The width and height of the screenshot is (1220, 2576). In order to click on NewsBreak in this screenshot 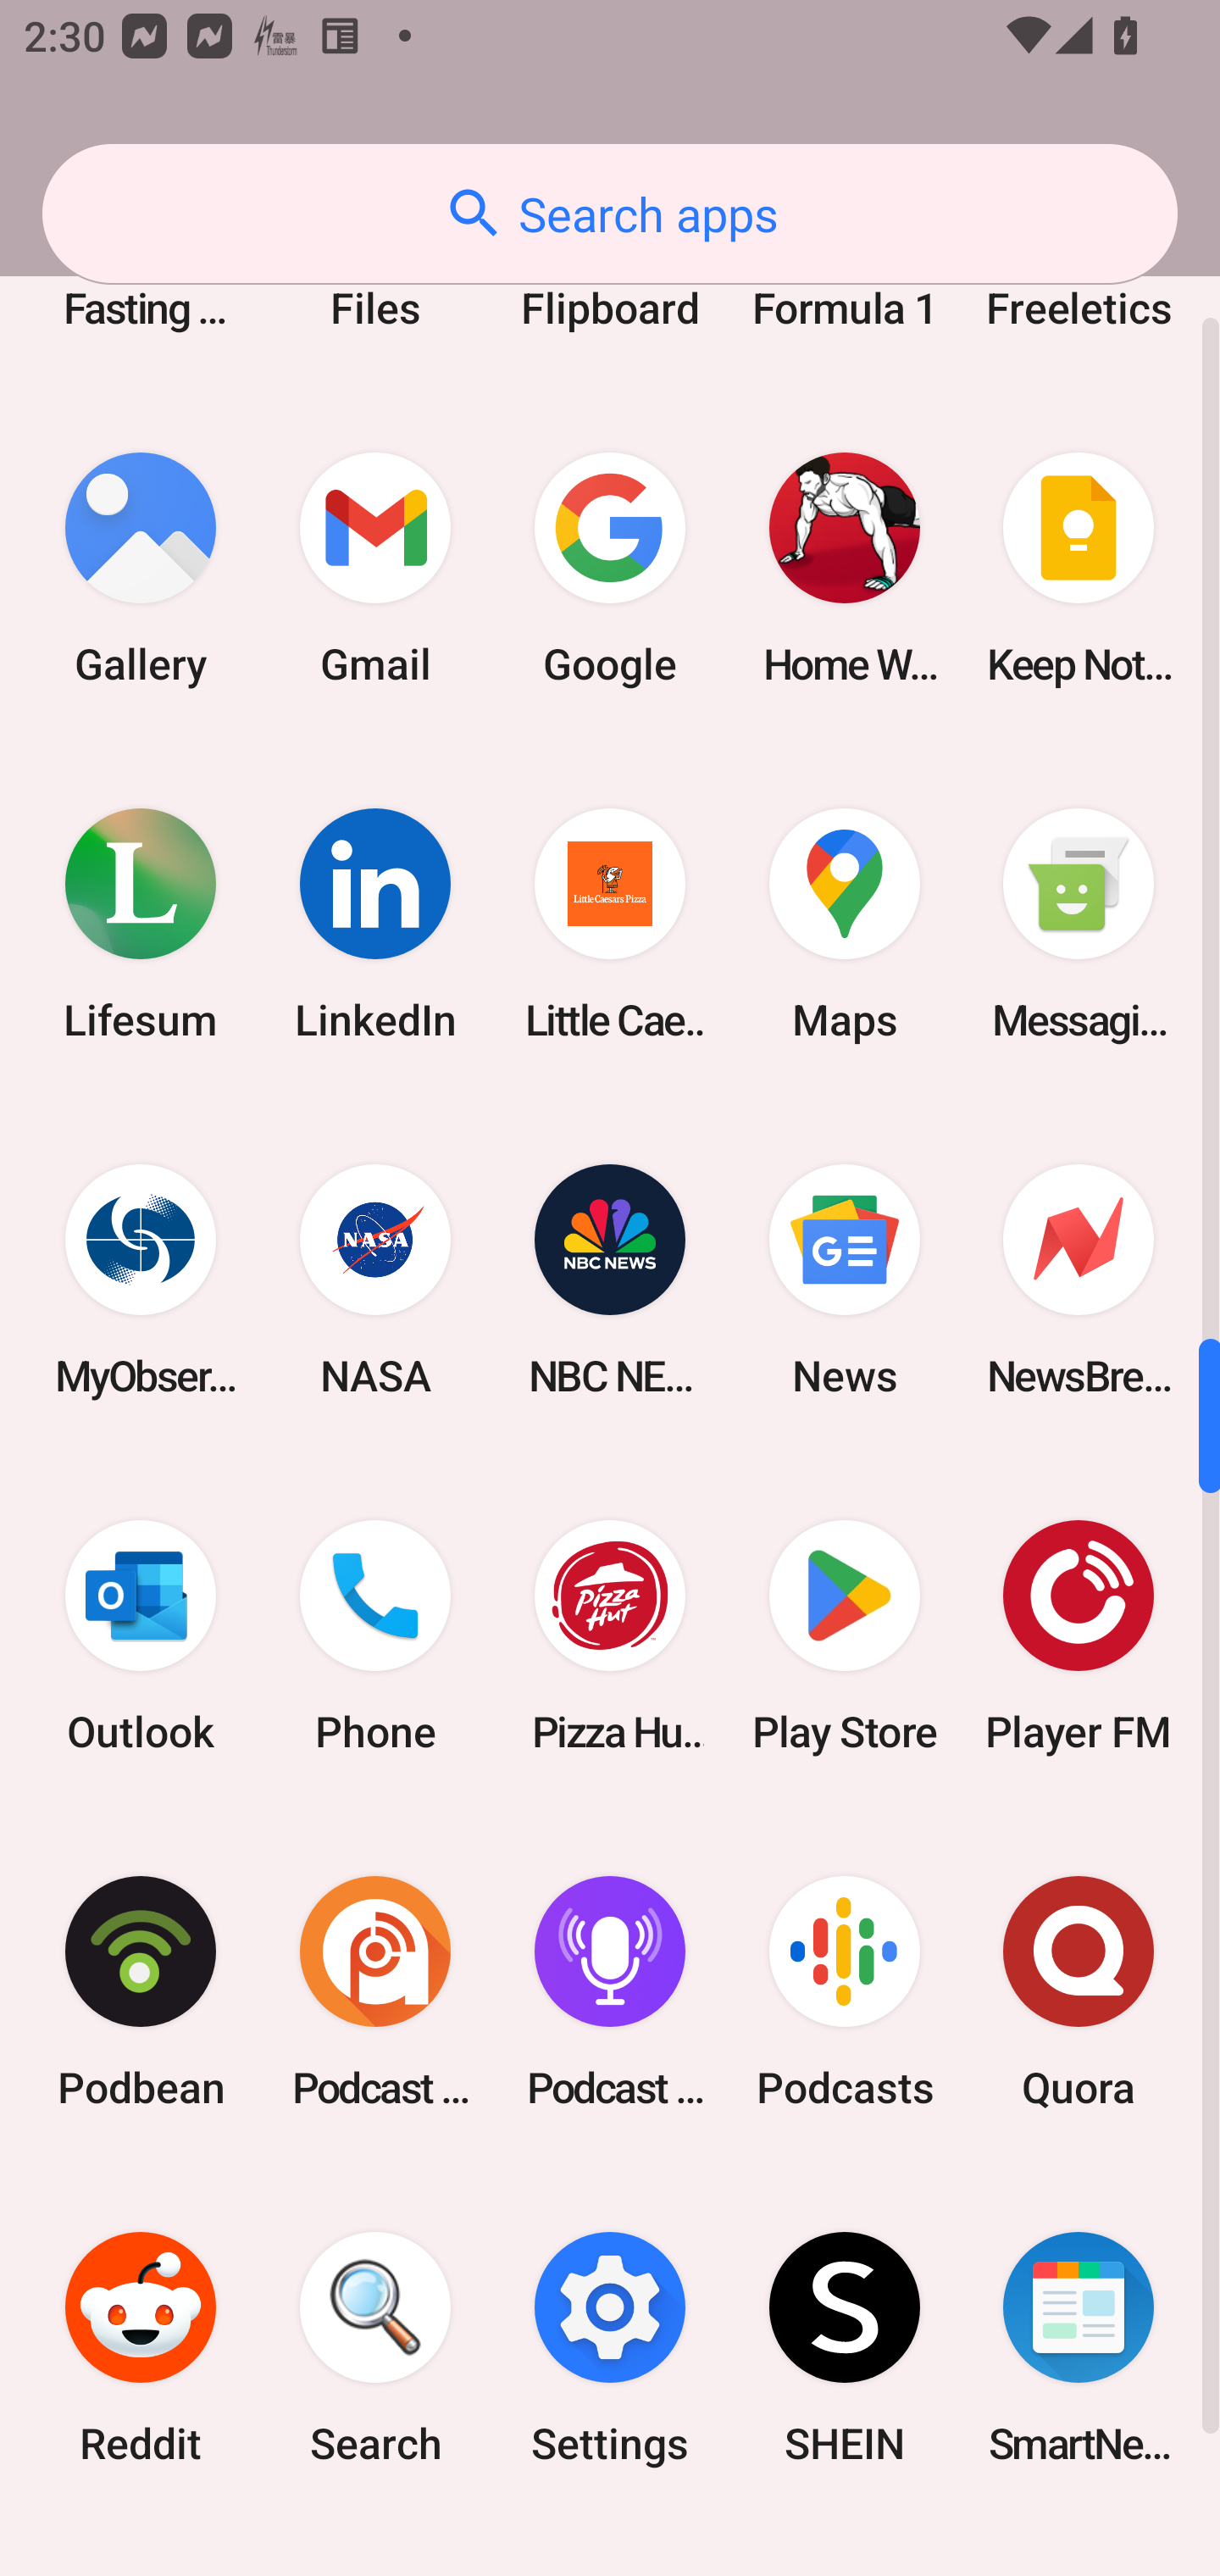, I will do `click(1079, 1280)`.